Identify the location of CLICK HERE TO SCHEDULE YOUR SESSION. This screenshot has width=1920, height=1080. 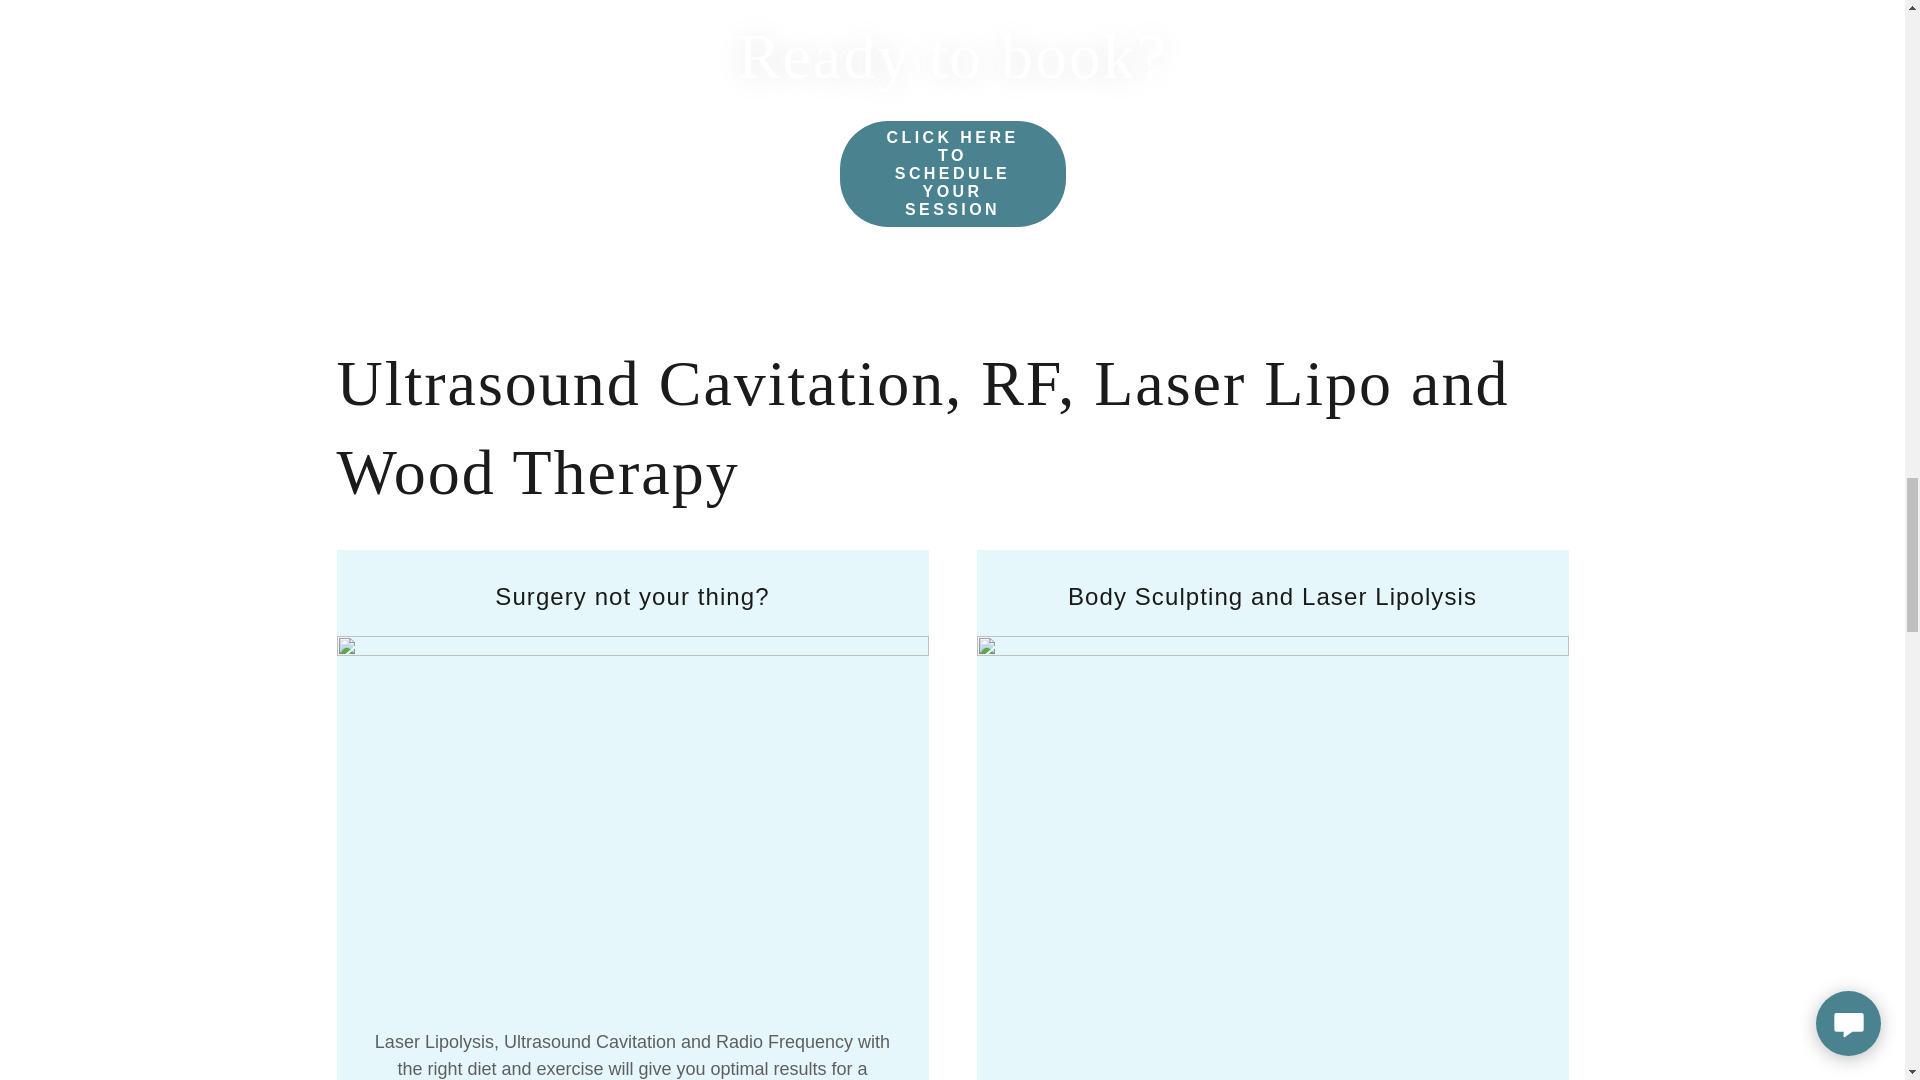
(952, 173).